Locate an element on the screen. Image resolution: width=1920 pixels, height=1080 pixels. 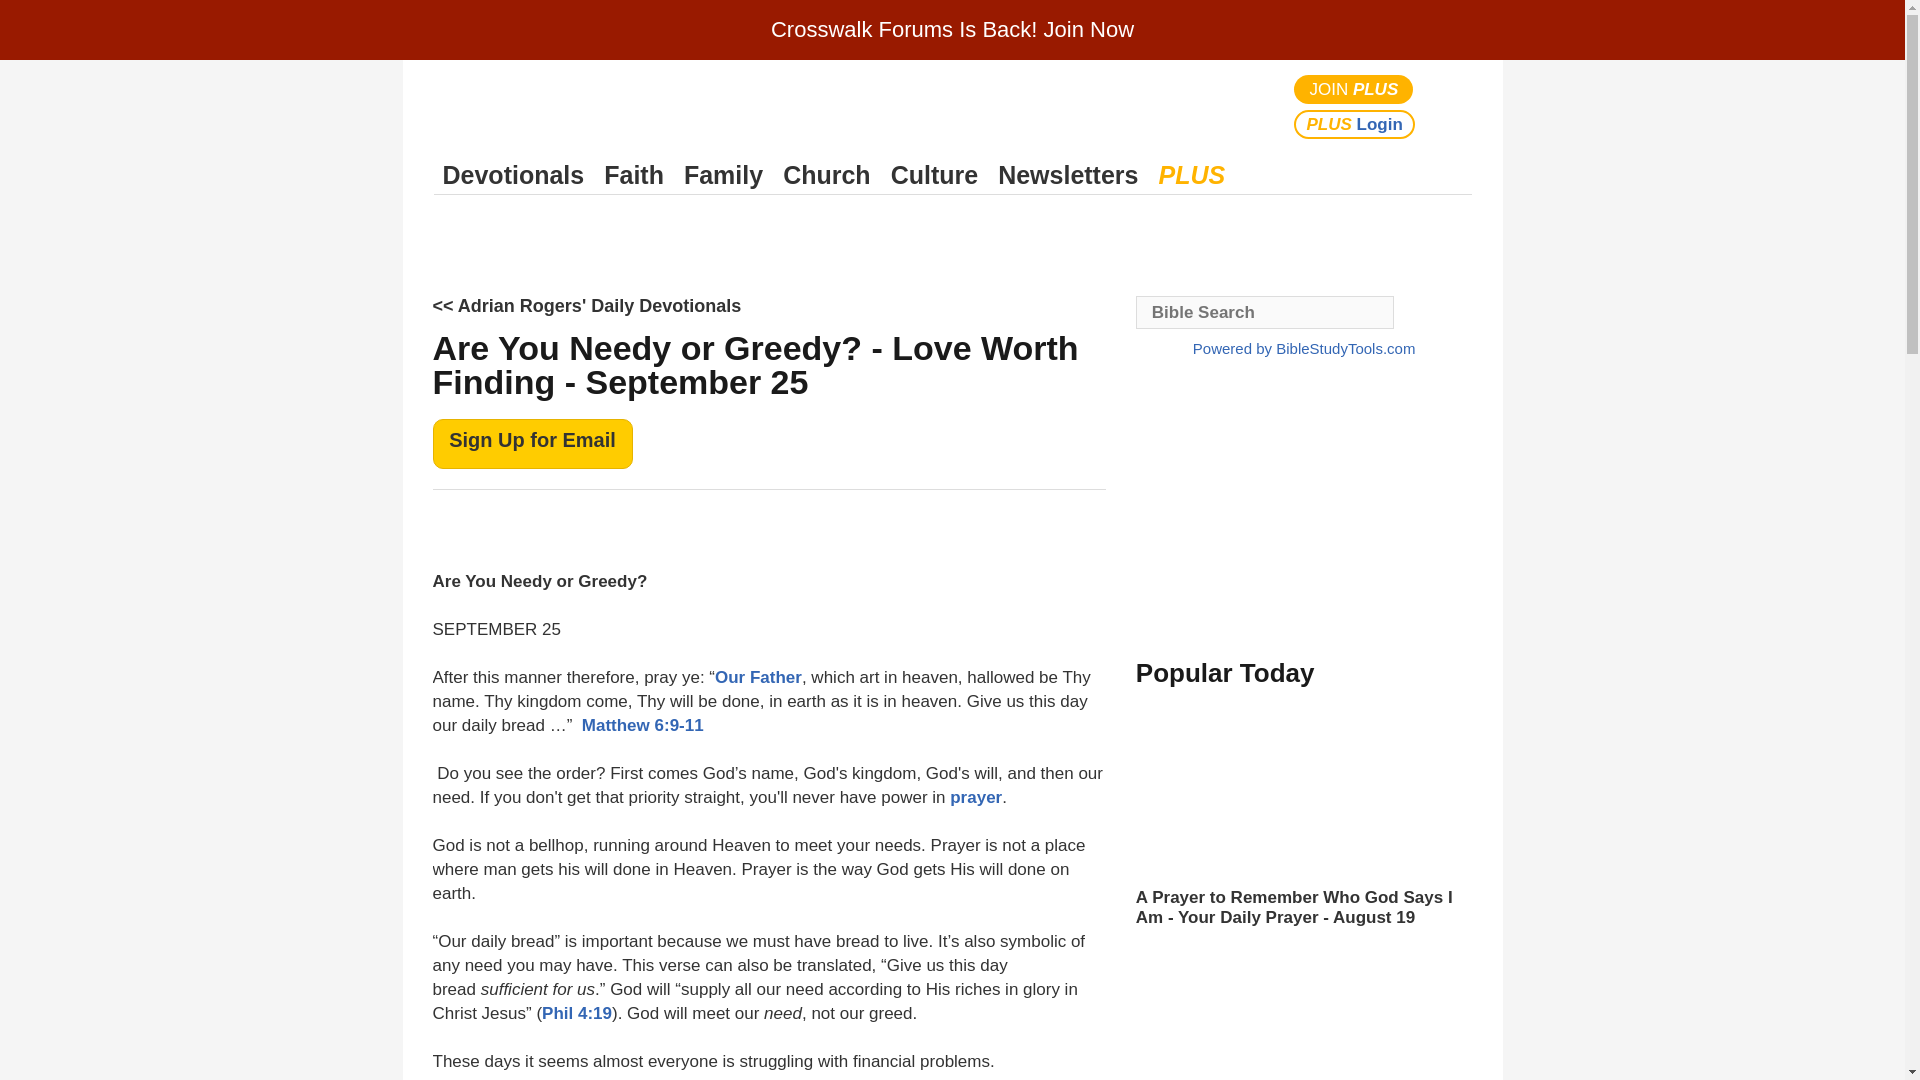
Faith is located at coordinates (634, 175).